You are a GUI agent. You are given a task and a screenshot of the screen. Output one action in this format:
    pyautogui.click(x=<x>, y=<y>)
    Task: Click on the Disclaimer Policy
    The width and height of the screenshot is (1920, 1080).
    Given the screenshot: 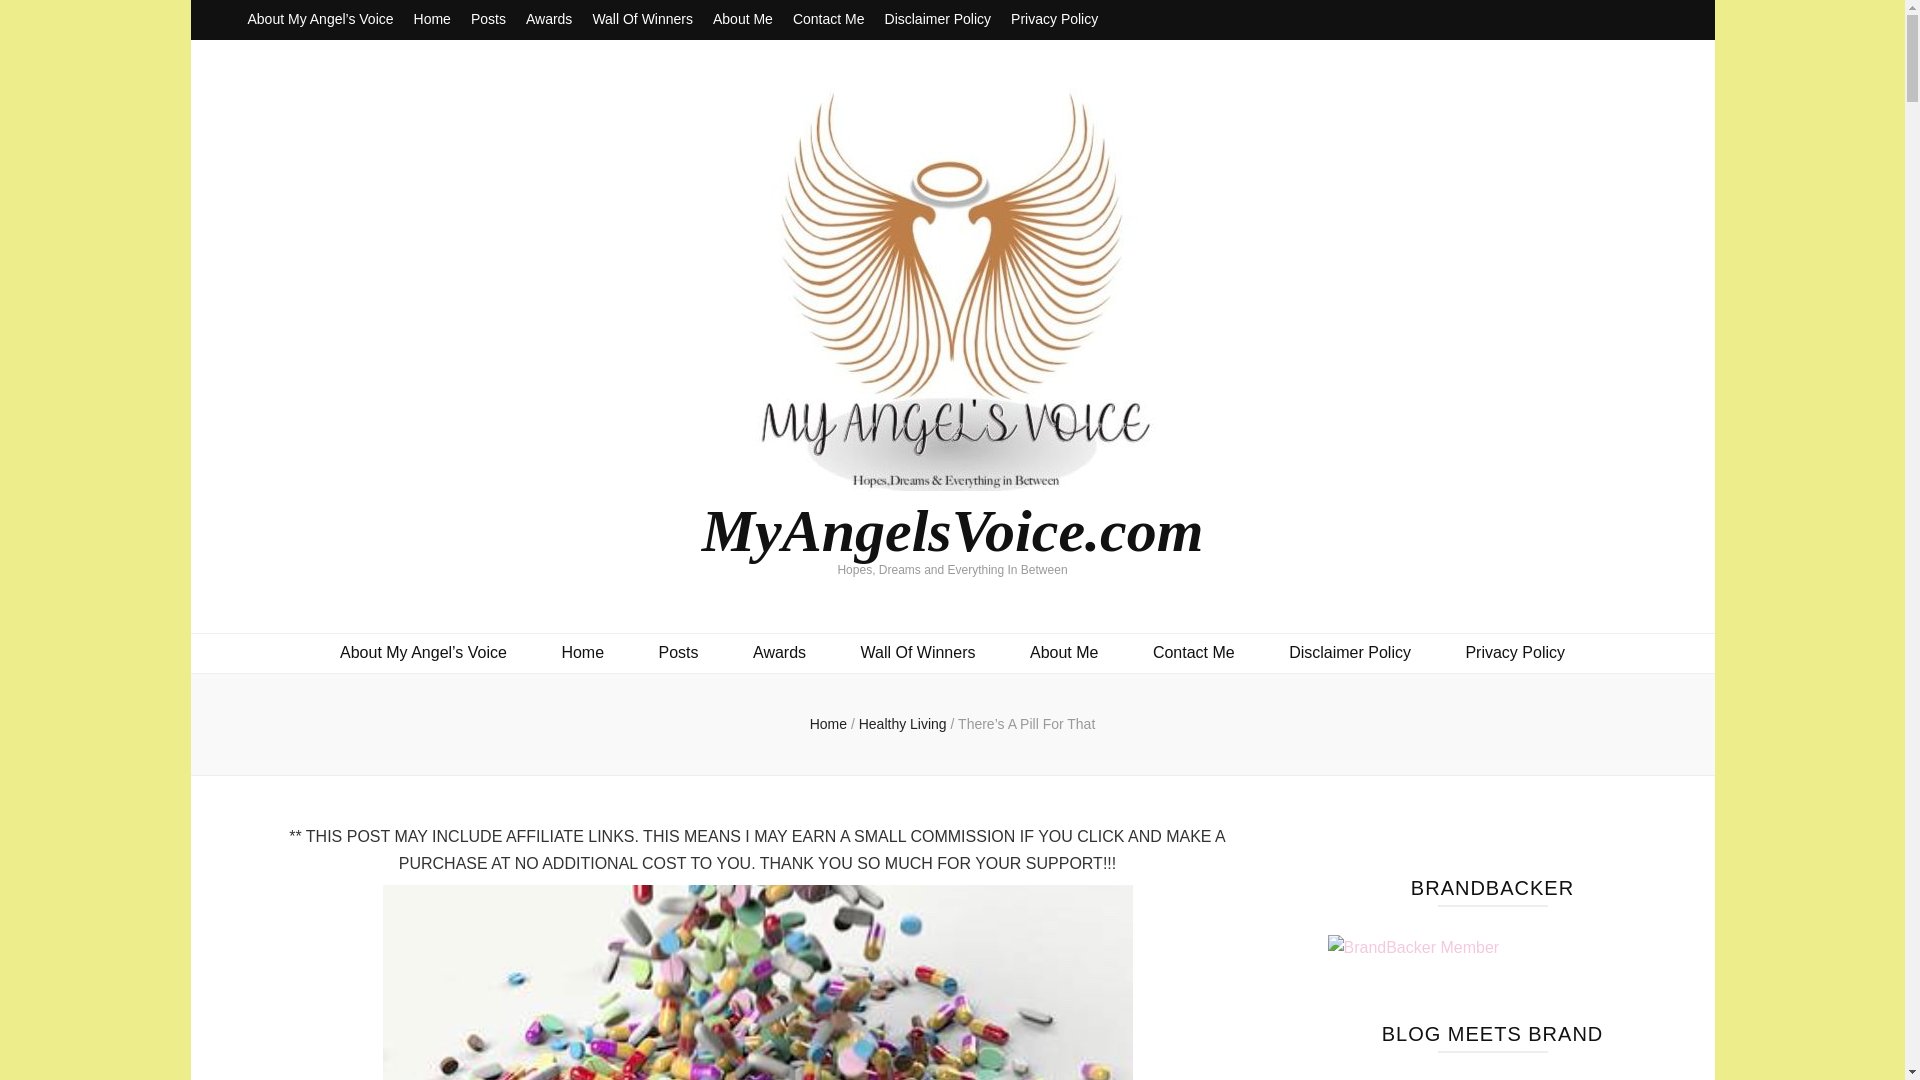 What is the action you would take?
    pyautogui.click(x=1350, y=654)
    